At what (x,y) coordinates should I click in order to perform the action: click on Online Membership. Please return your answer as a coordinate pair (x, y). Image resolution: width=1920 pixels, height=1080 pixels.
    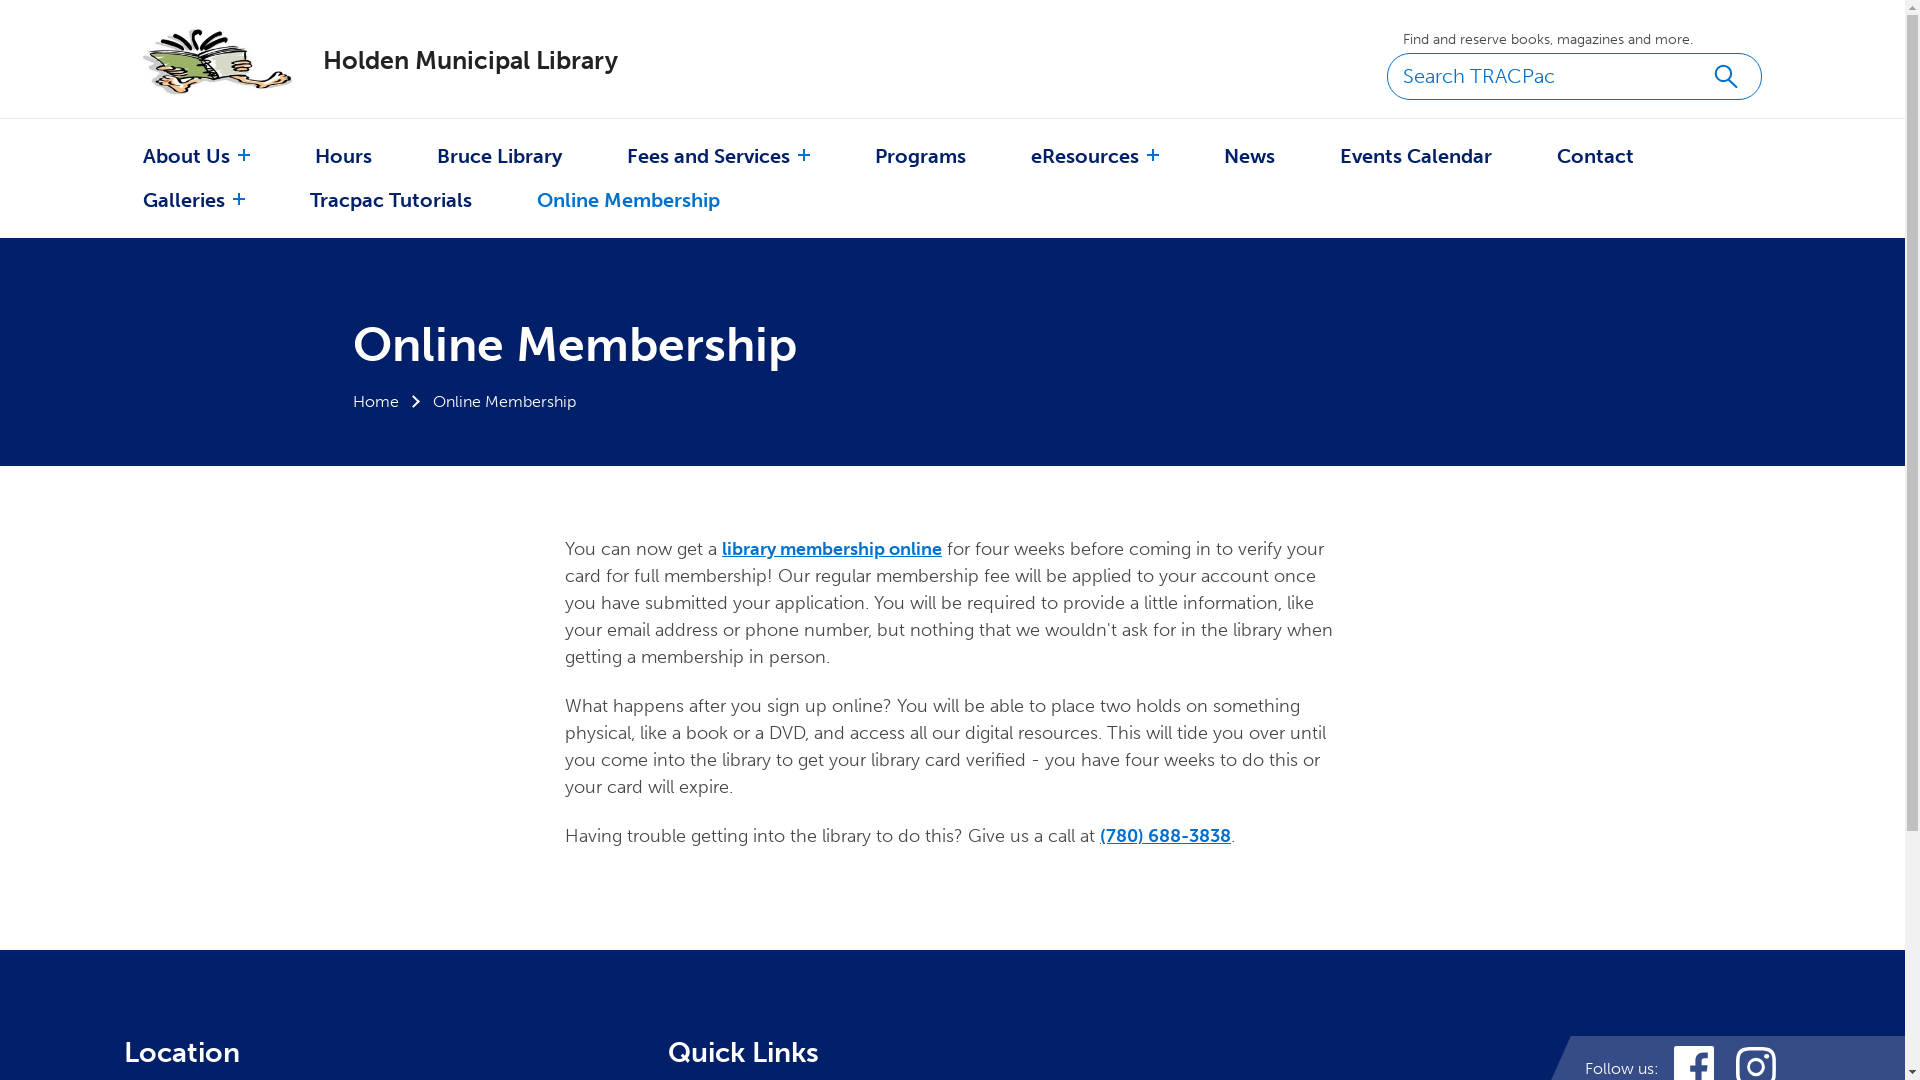
    Looking at the image, I should click on (628, 200).